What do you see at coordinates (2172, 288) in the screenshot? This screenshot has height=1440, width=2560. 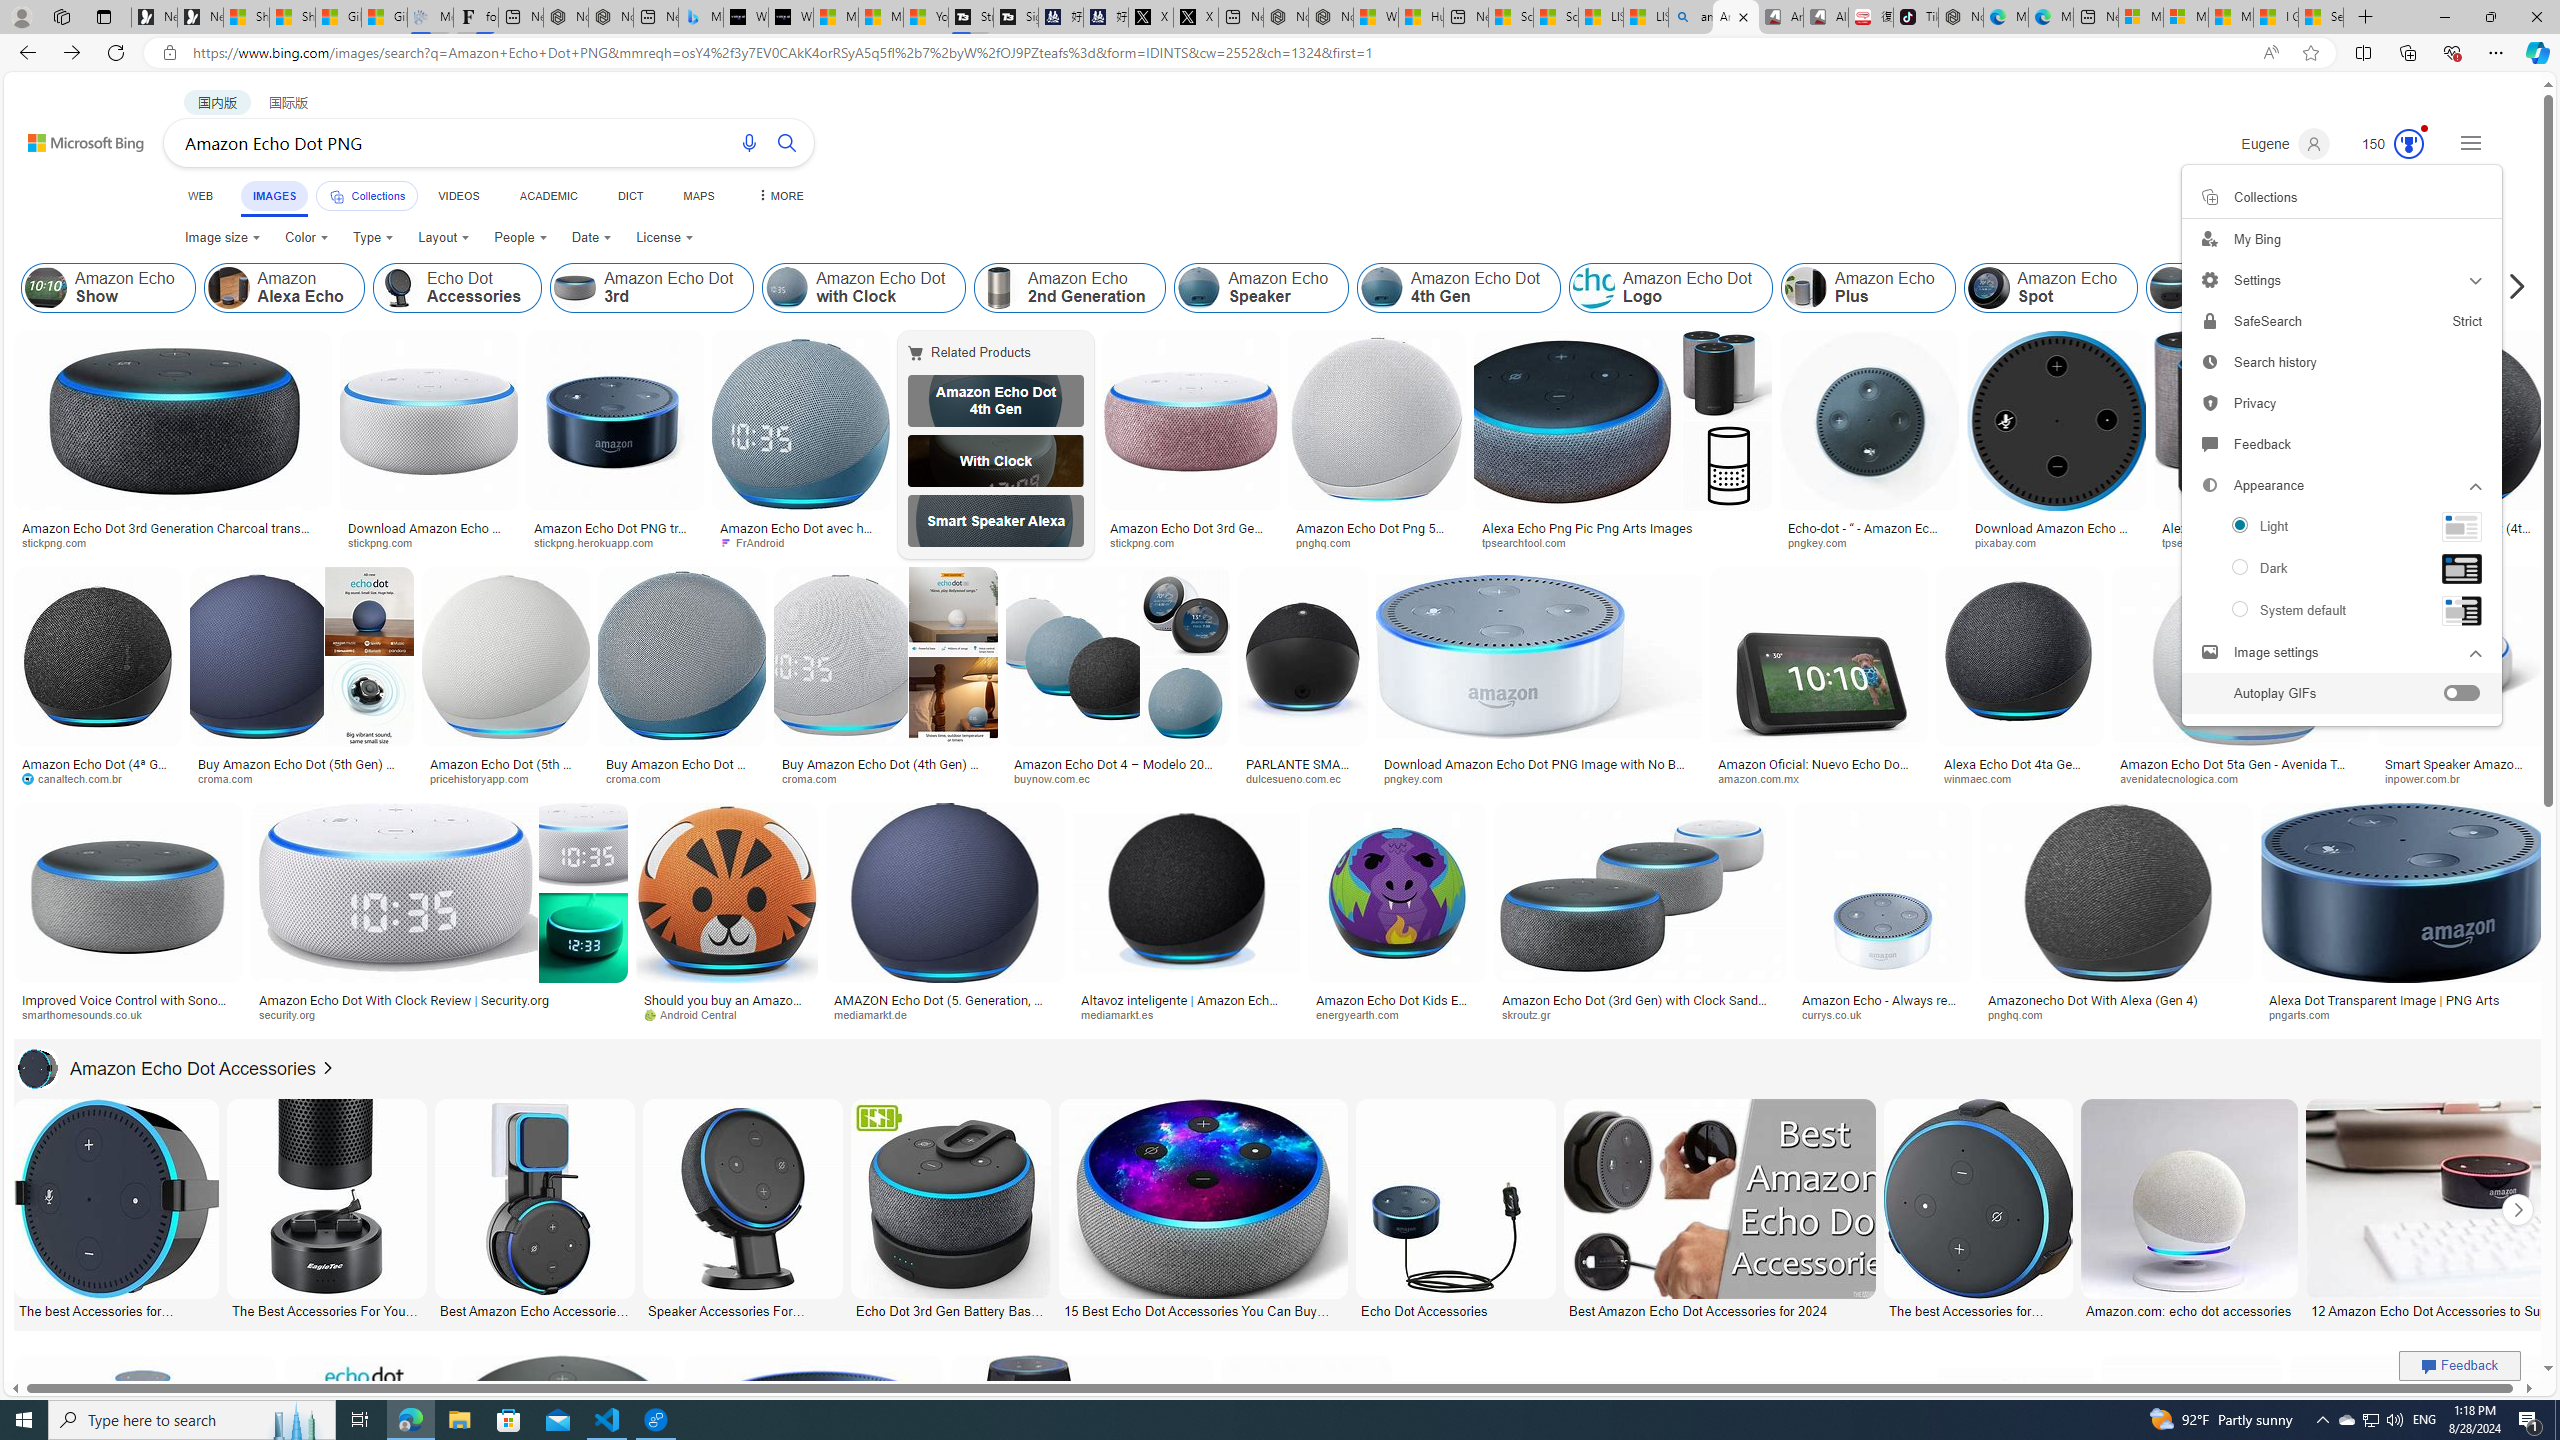 I see `Amazon Echo Dot 3` at bounding box center [2172, 288].